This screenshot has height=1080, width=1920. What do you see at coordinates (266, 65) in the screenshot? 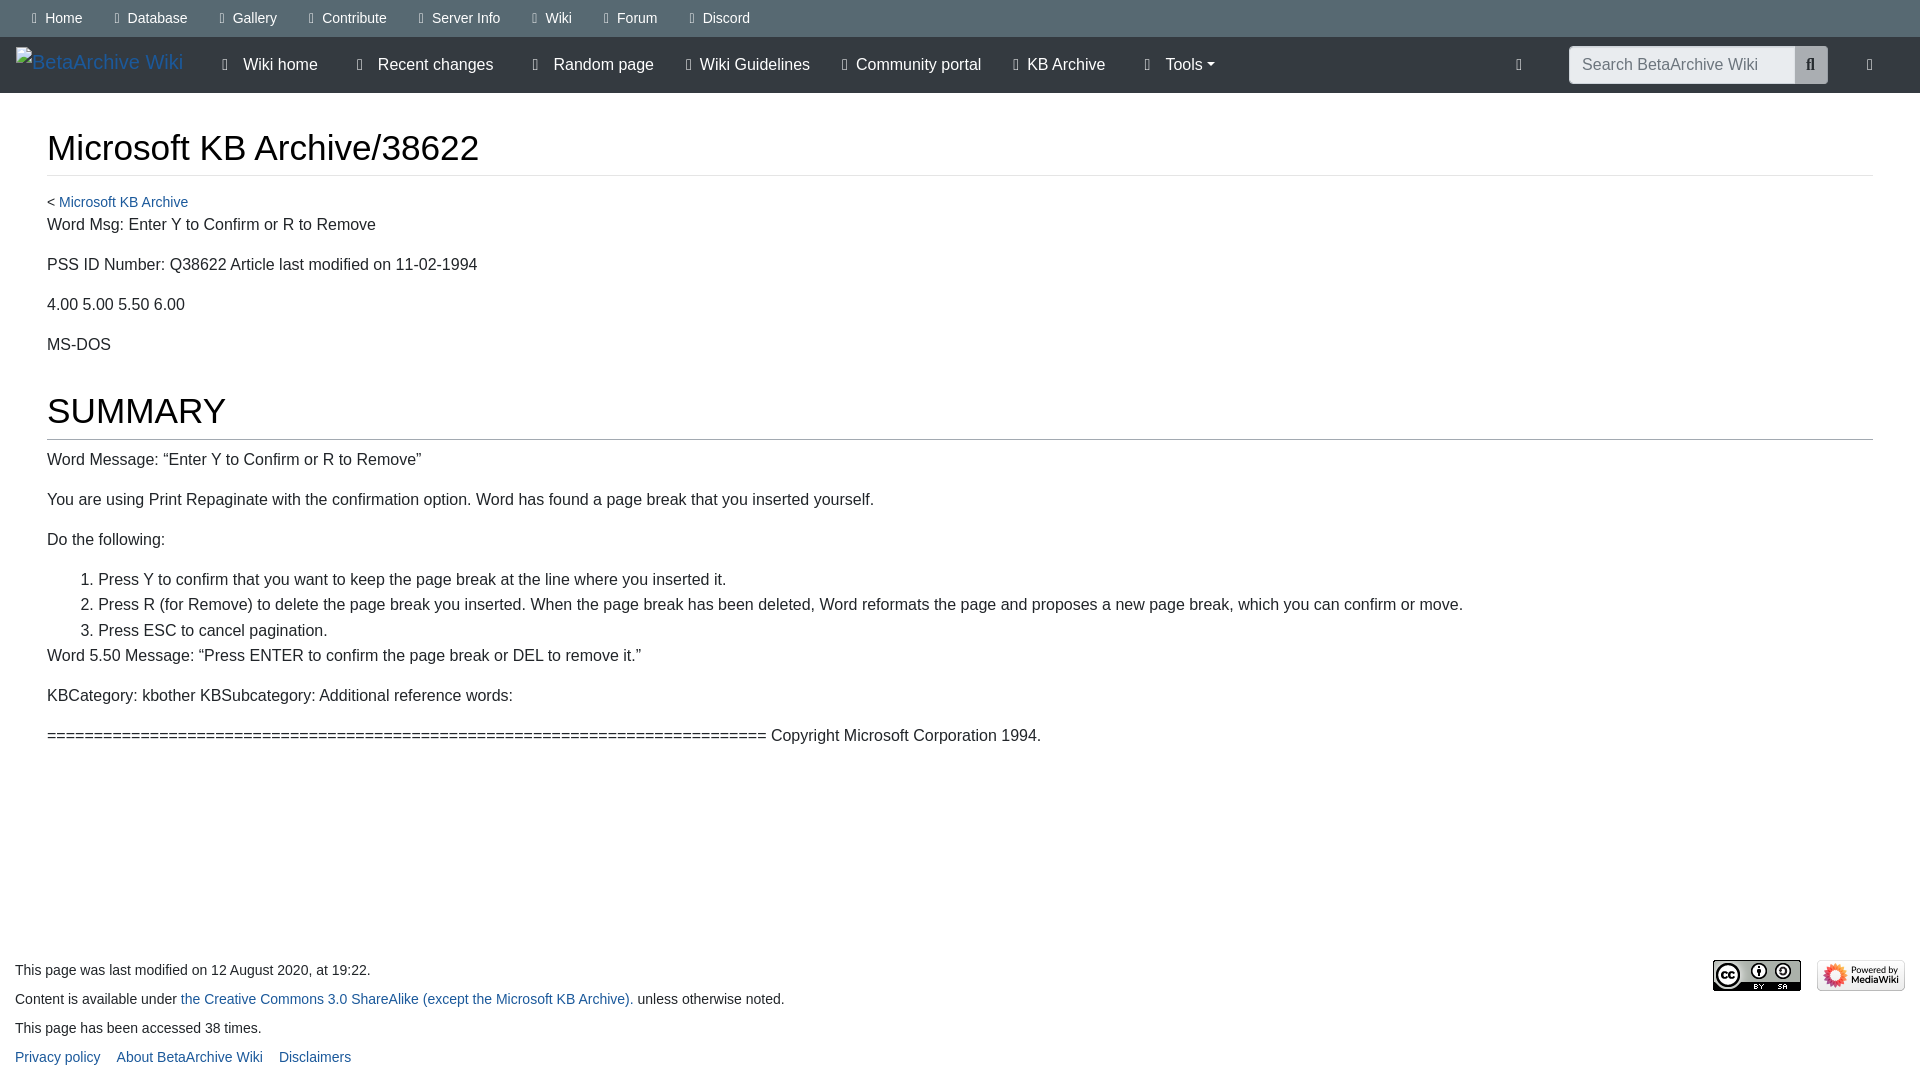
I see `Wiki home` at bounding box center [266, 65].